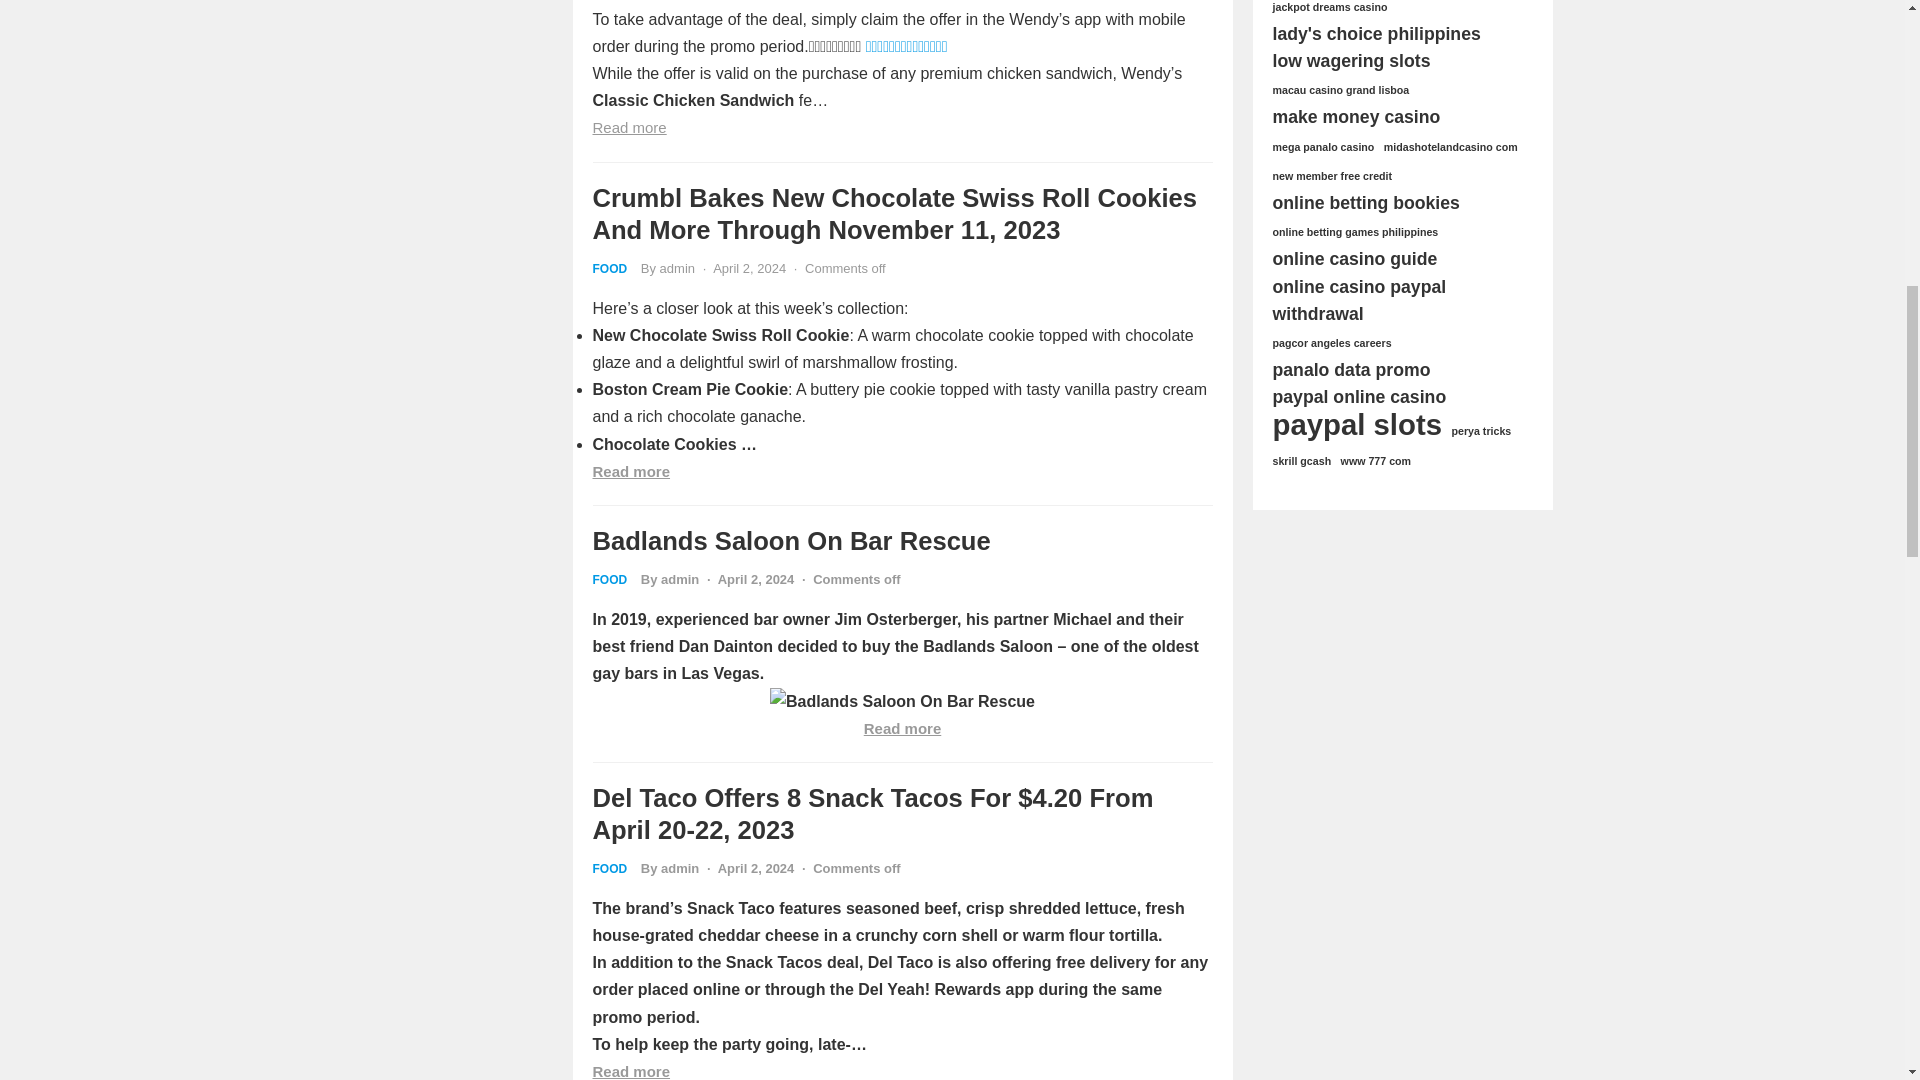  I want to click on Posts by admin, so click(678, 268).